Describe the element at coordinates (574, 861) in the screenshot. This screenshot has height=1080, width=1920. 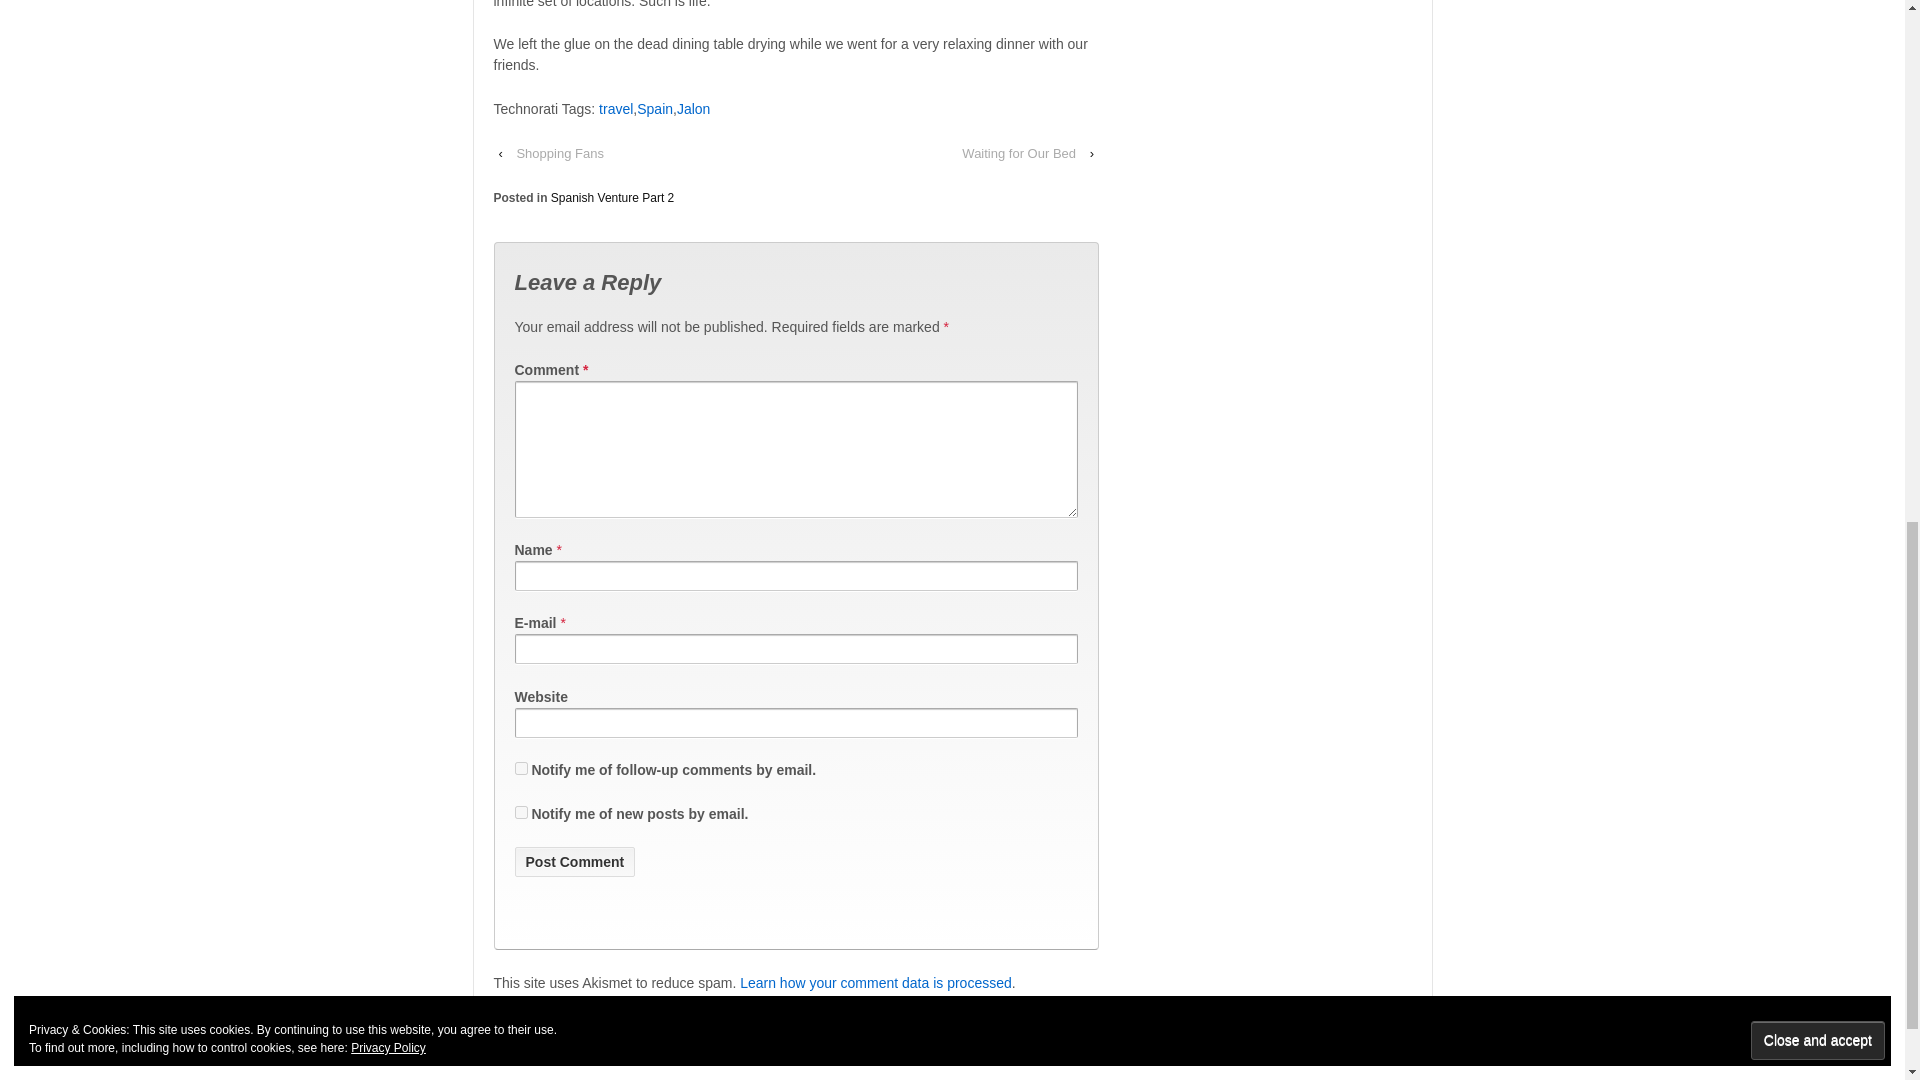
I see `Post Comment` at that location.